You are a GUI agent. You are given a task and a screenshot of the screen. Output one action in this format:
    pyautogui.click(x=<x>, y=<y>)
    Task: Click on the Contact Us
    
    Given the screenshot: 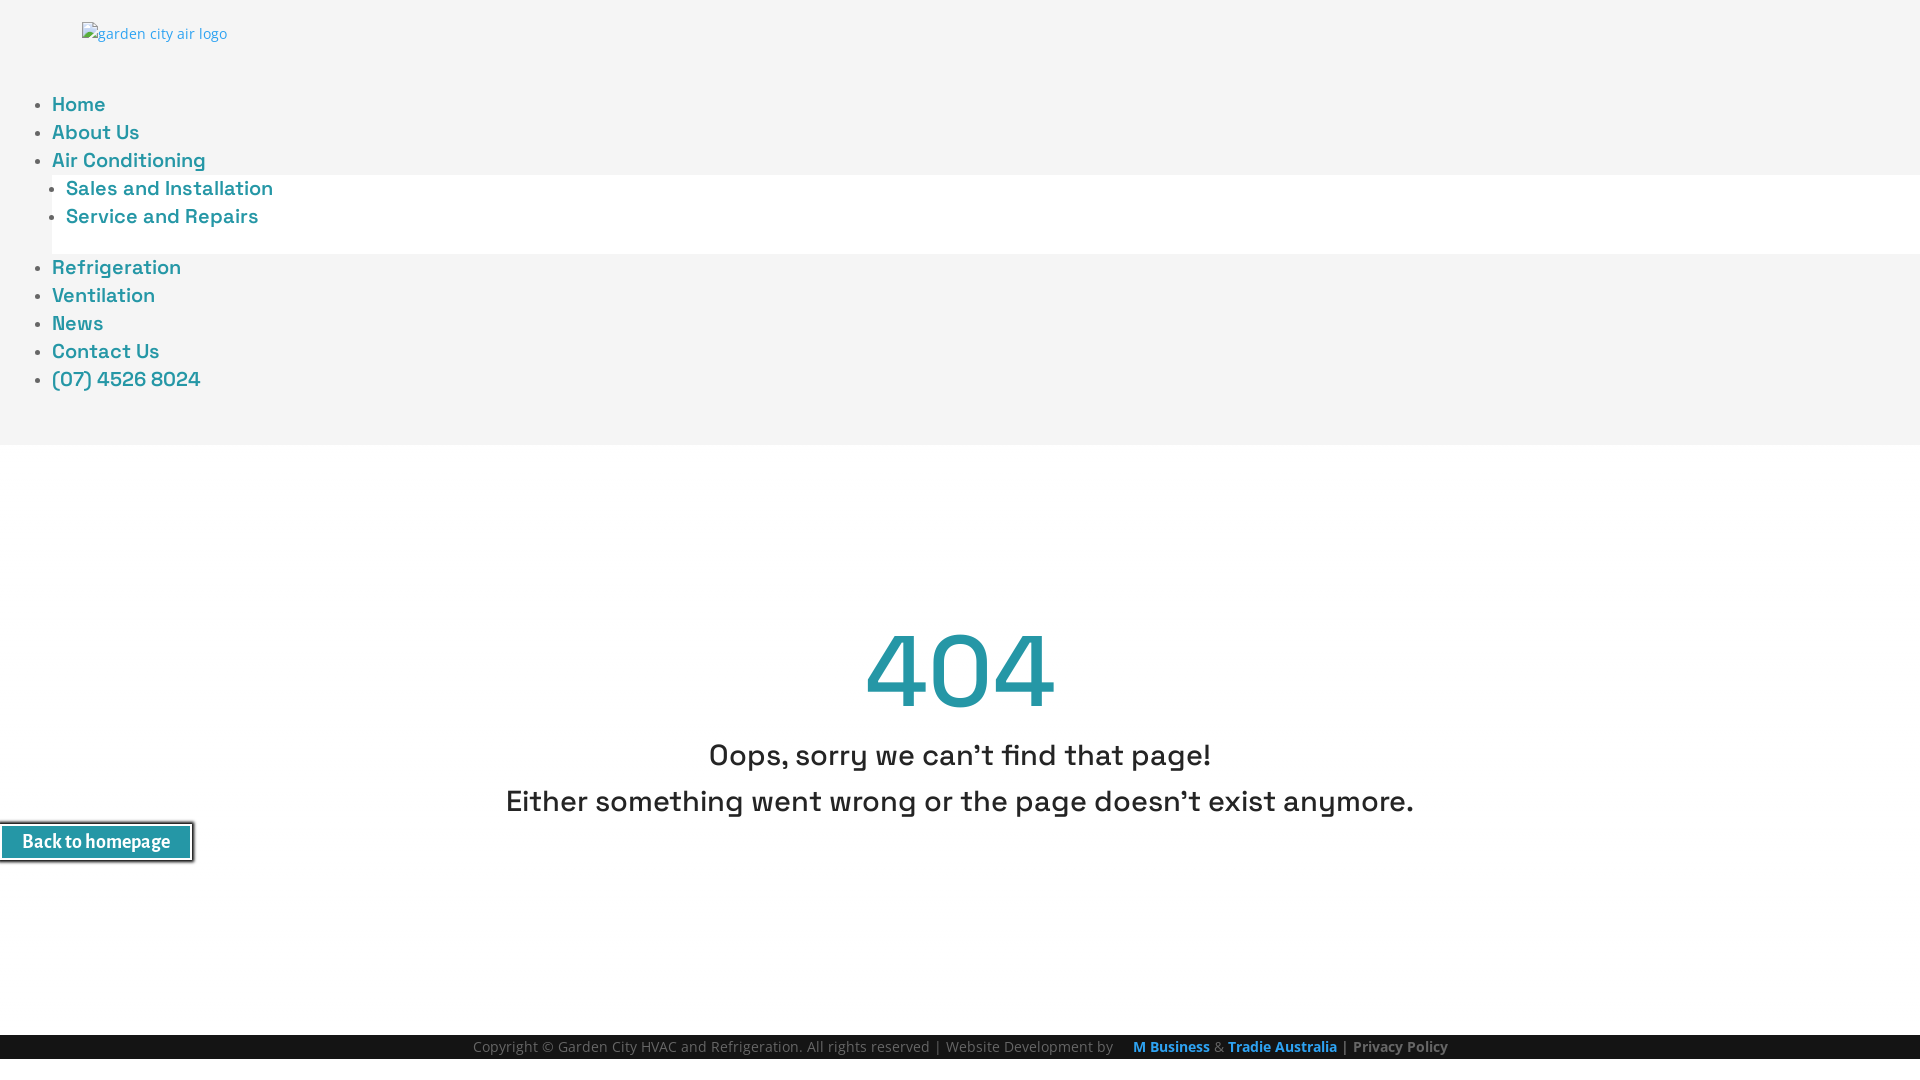 What is the action you would take?
    pyautogui.click(x=106, y=351)
    